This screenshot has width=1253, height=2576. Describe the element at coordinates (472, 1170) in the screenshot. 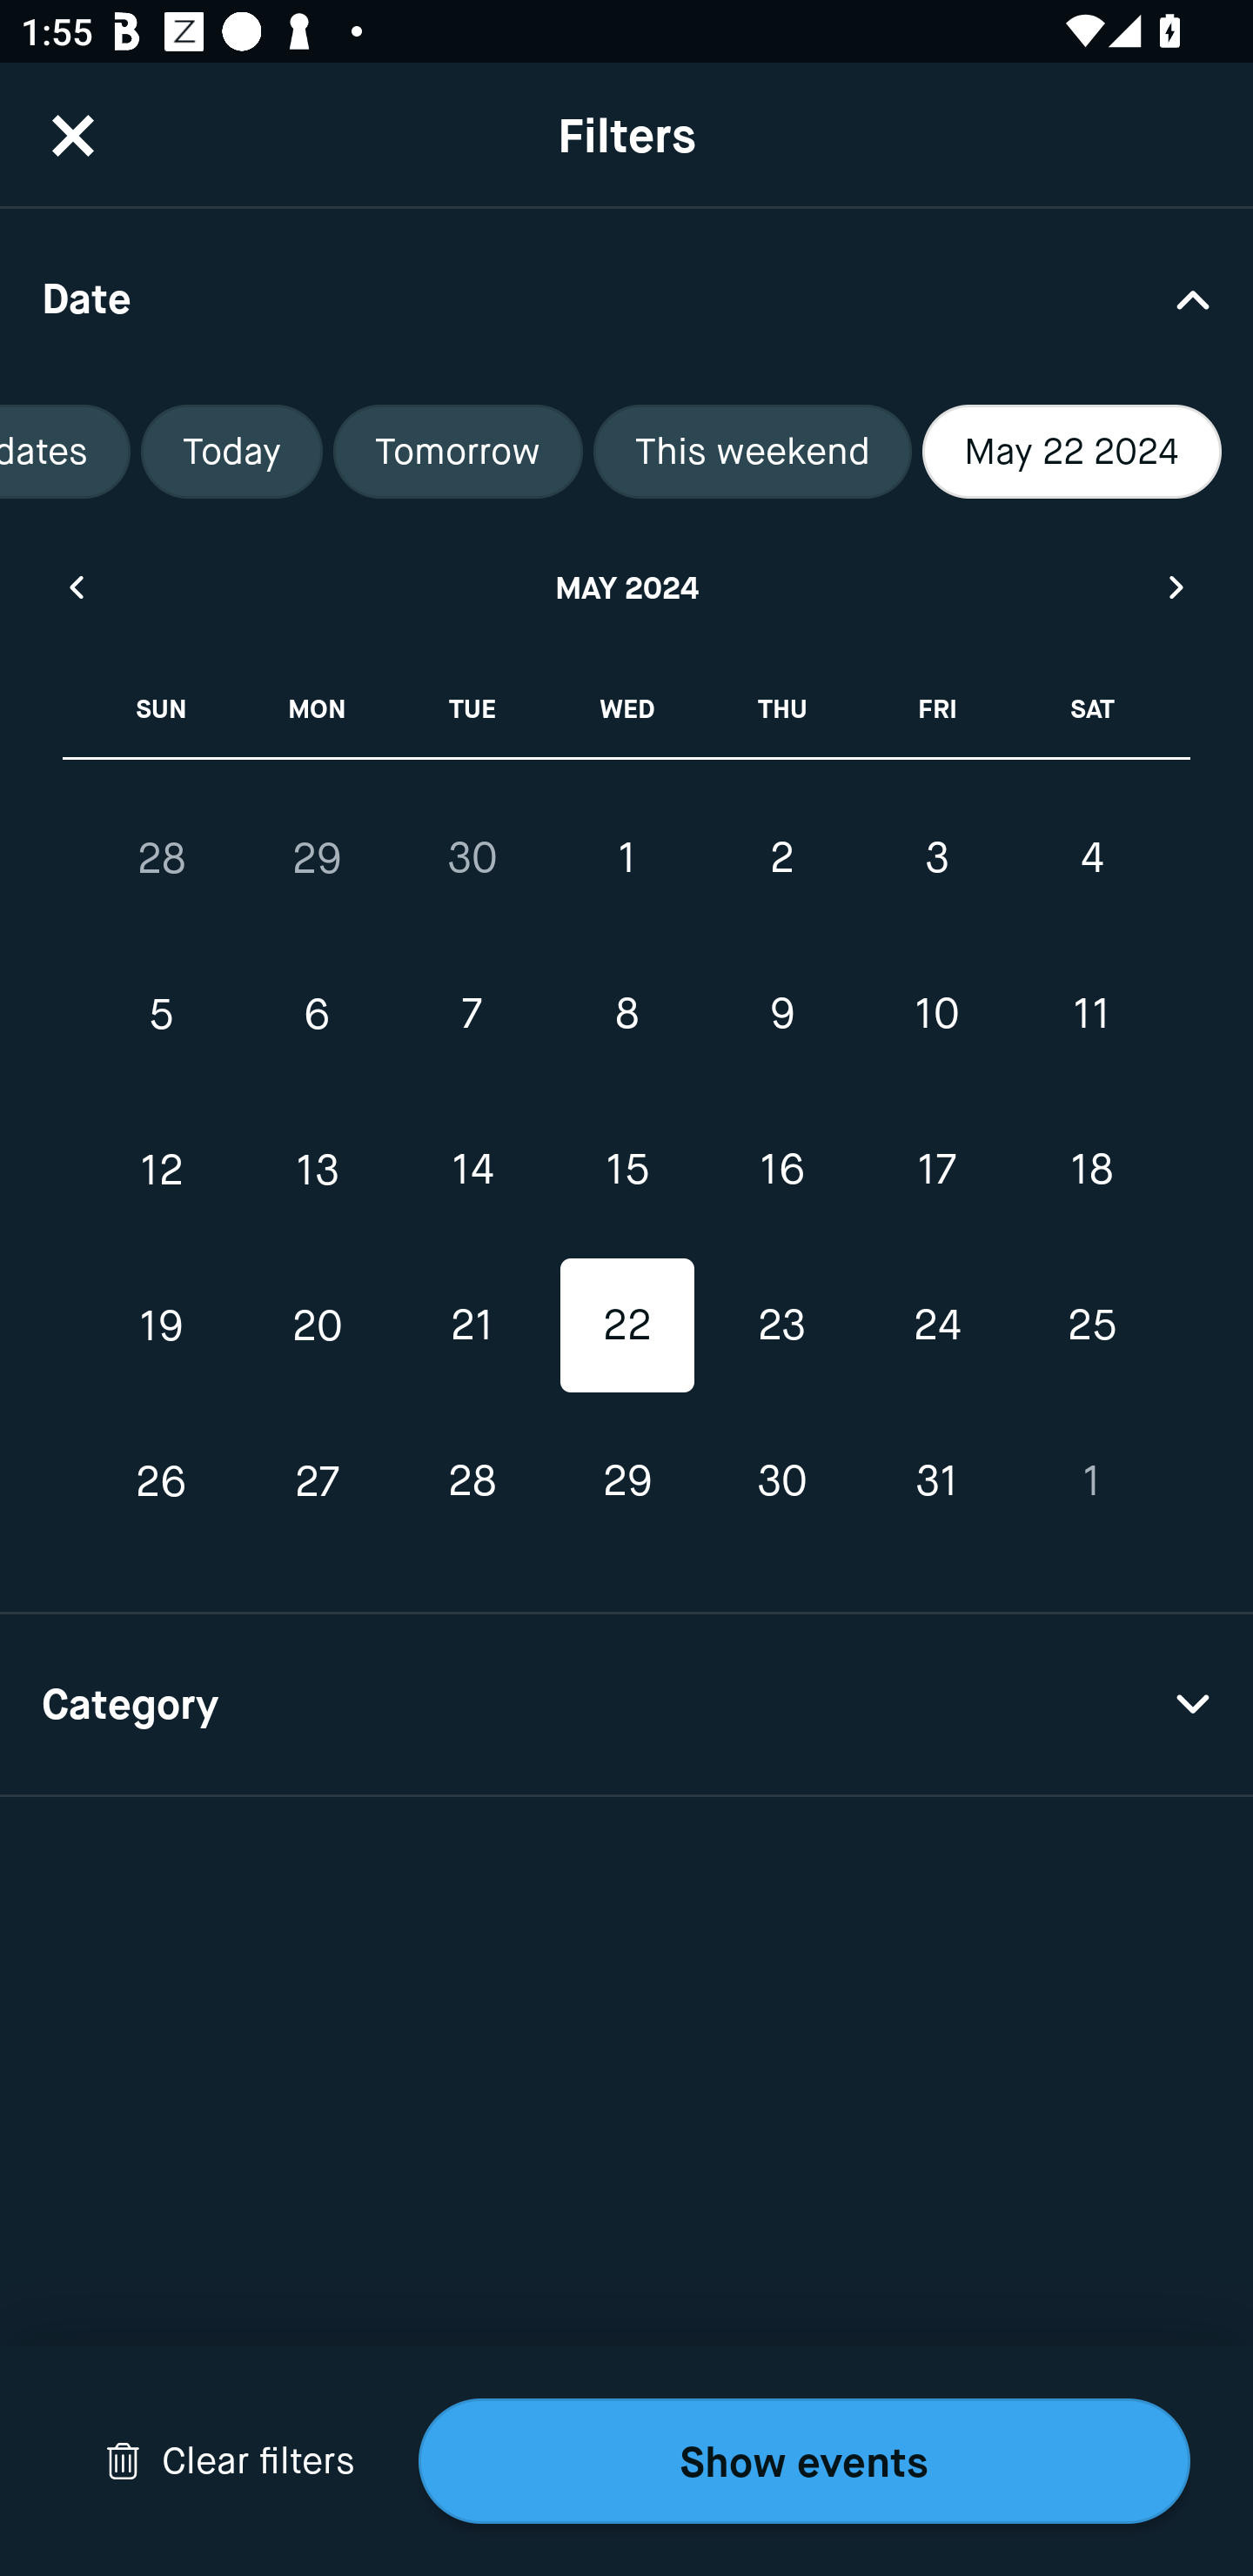

I see `14` at that location.